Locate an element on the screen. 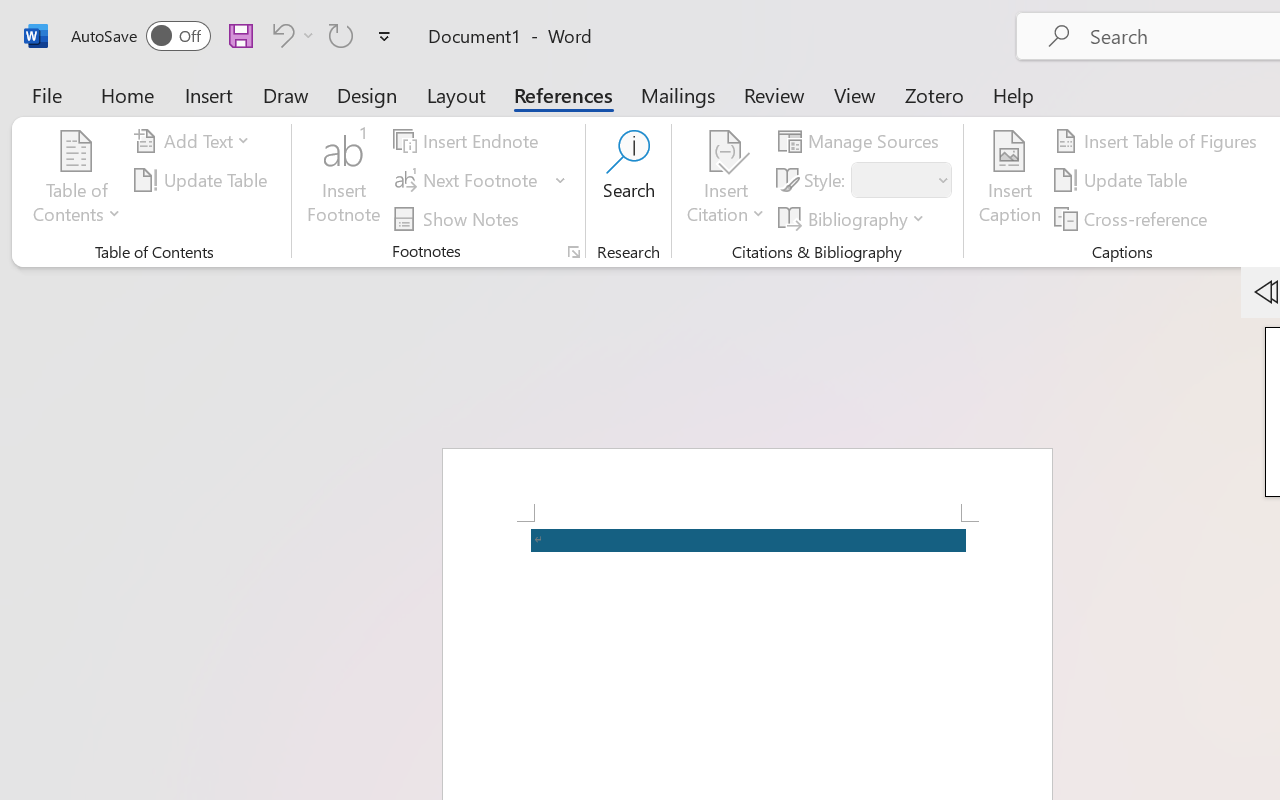 The width and height of the screenshot is (1280, 800). Repeat Accessibility Checker is located at coordinates (341, 35).